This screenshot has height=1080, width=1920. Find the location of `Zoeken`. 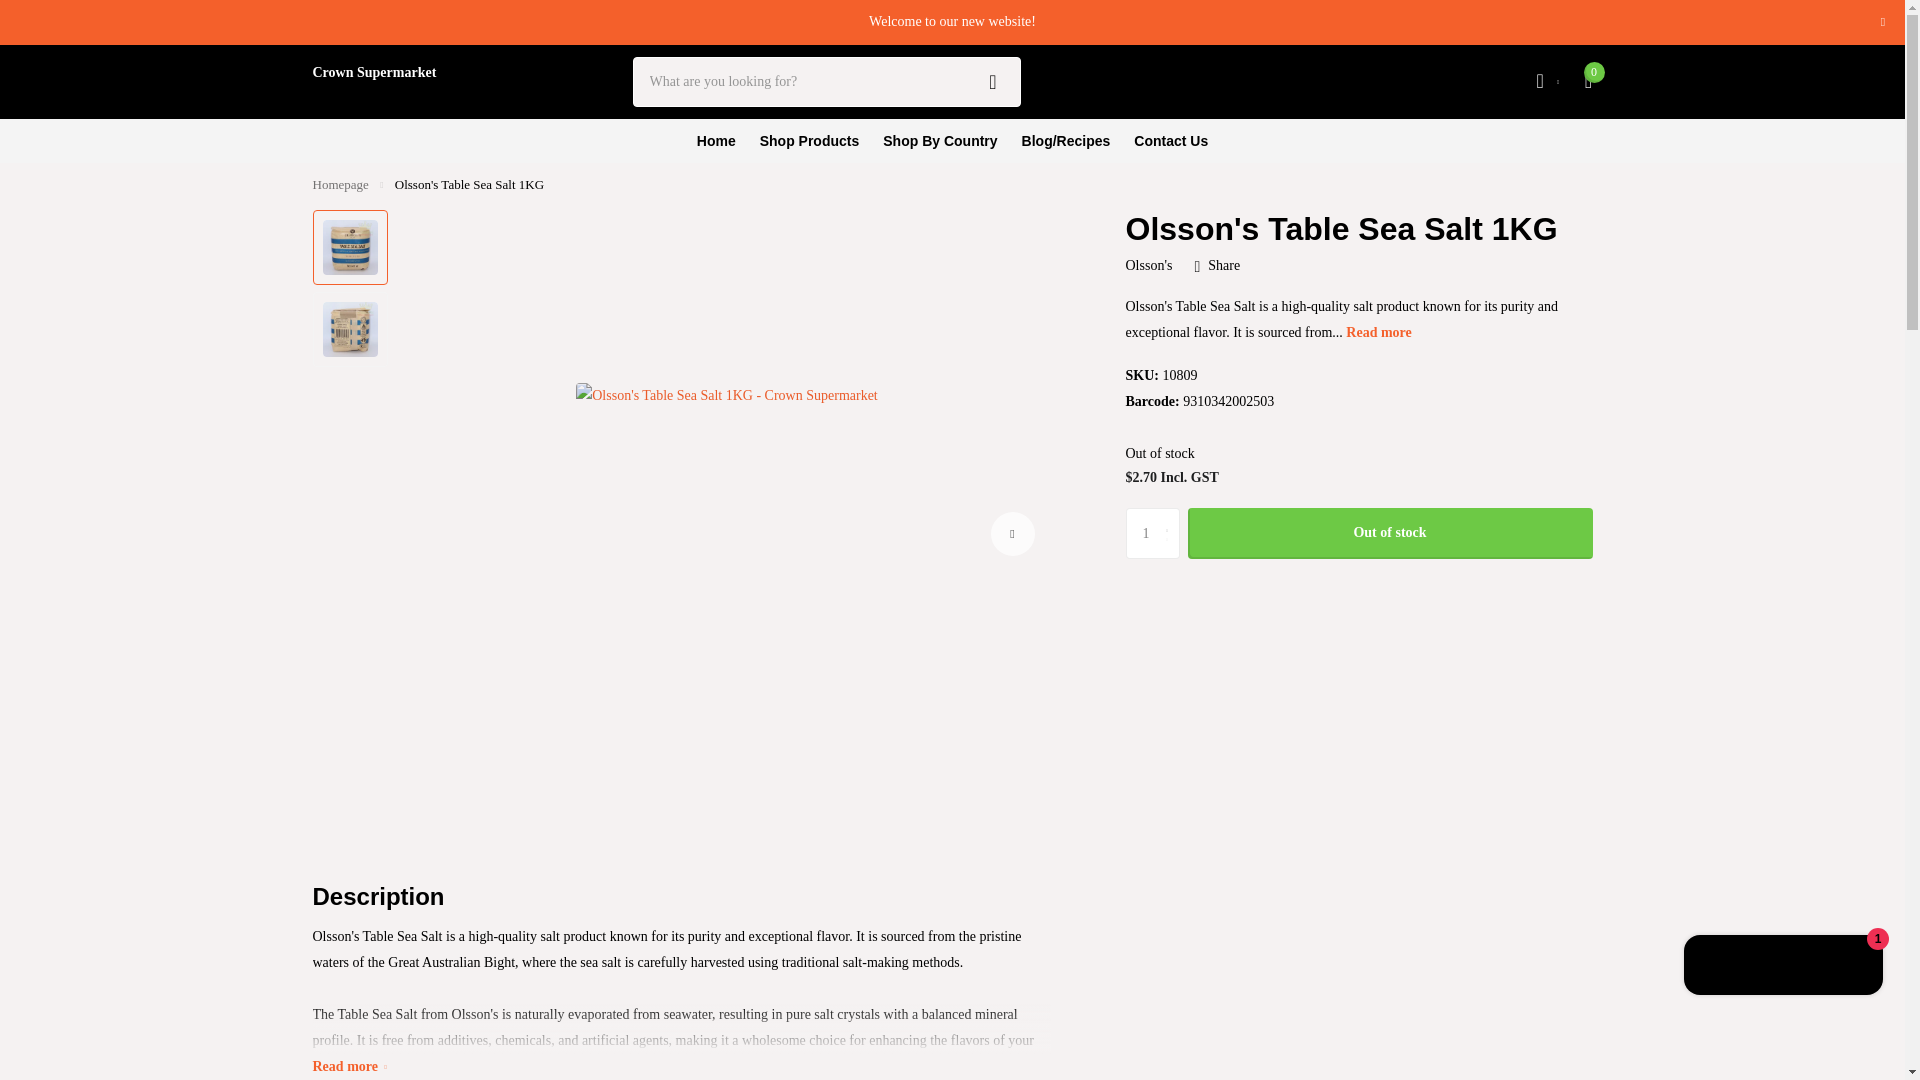

Zoeken is located at coordinates (993, 82).